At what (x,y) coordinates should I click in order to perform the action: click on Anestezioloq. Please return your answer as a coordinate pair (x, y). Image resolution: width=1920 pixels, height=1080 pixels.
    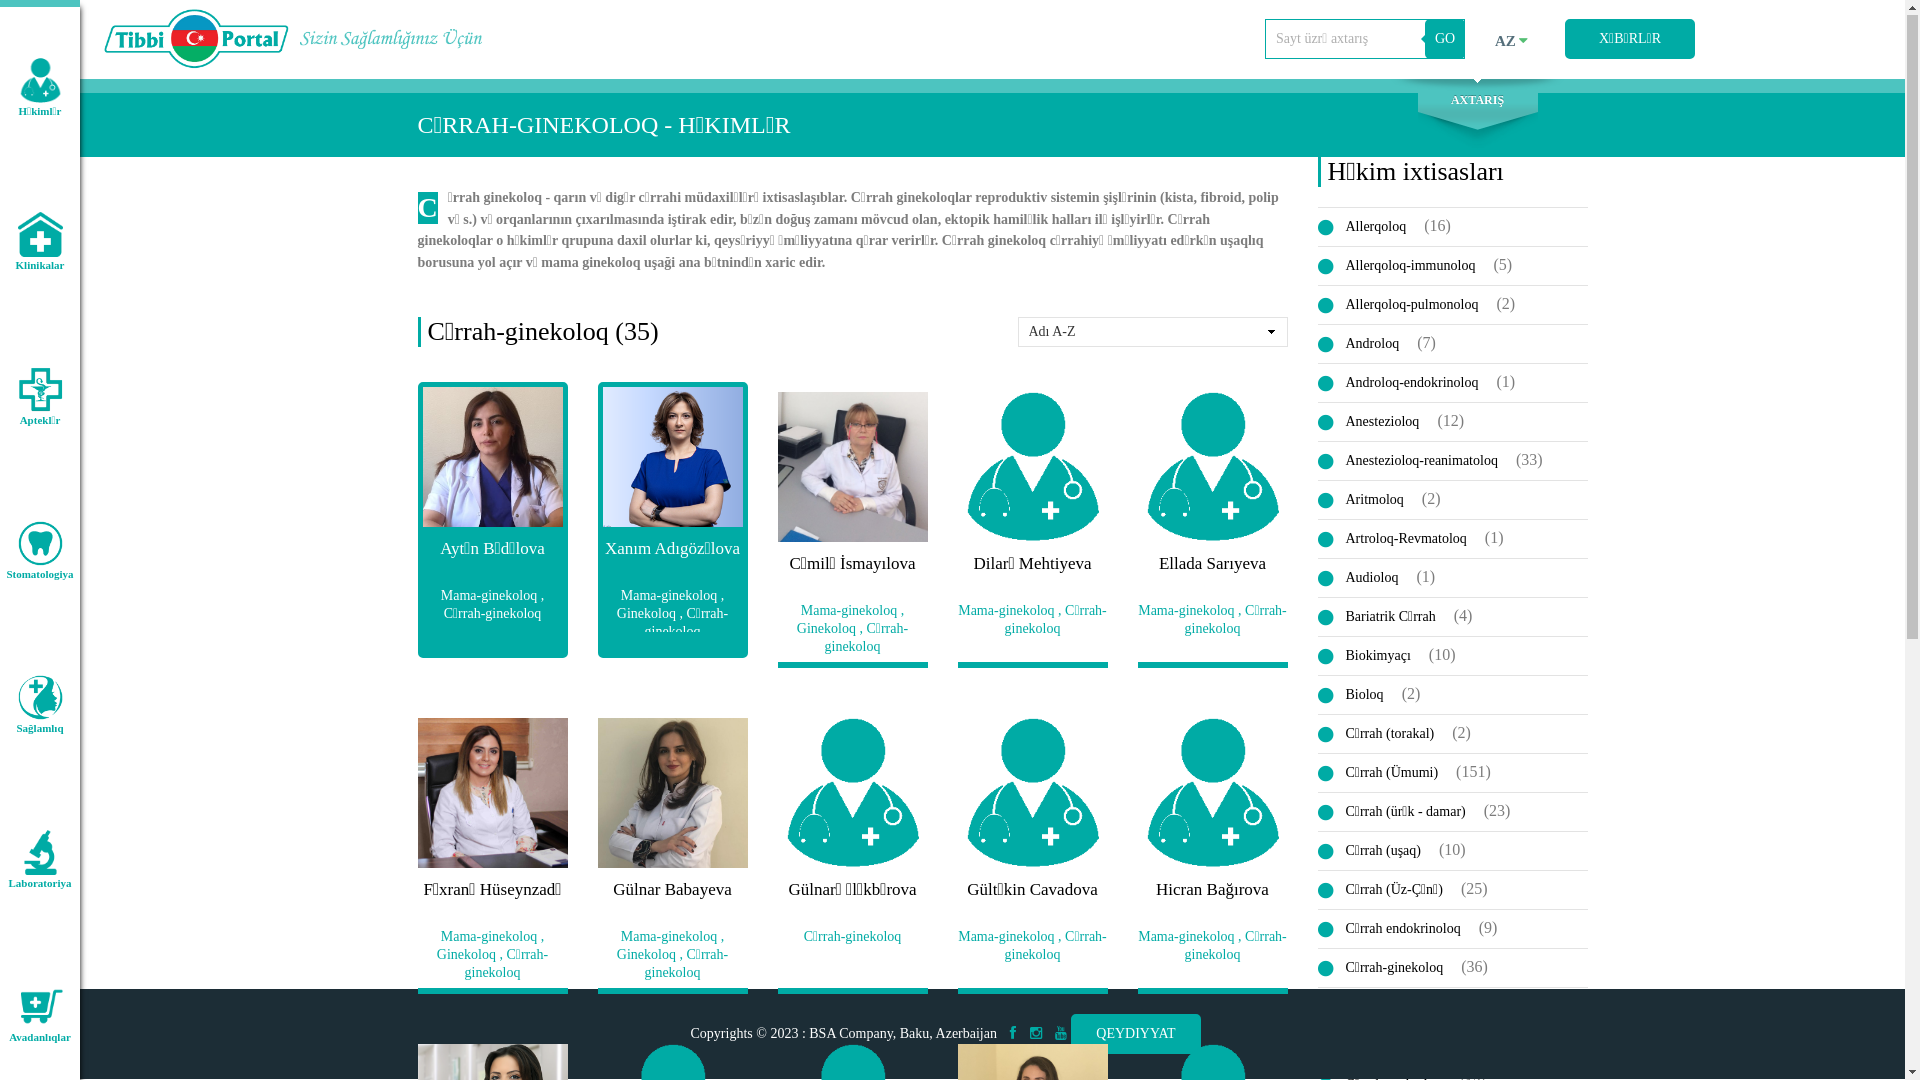
    Looking at the image, I should click on (1376, 423).